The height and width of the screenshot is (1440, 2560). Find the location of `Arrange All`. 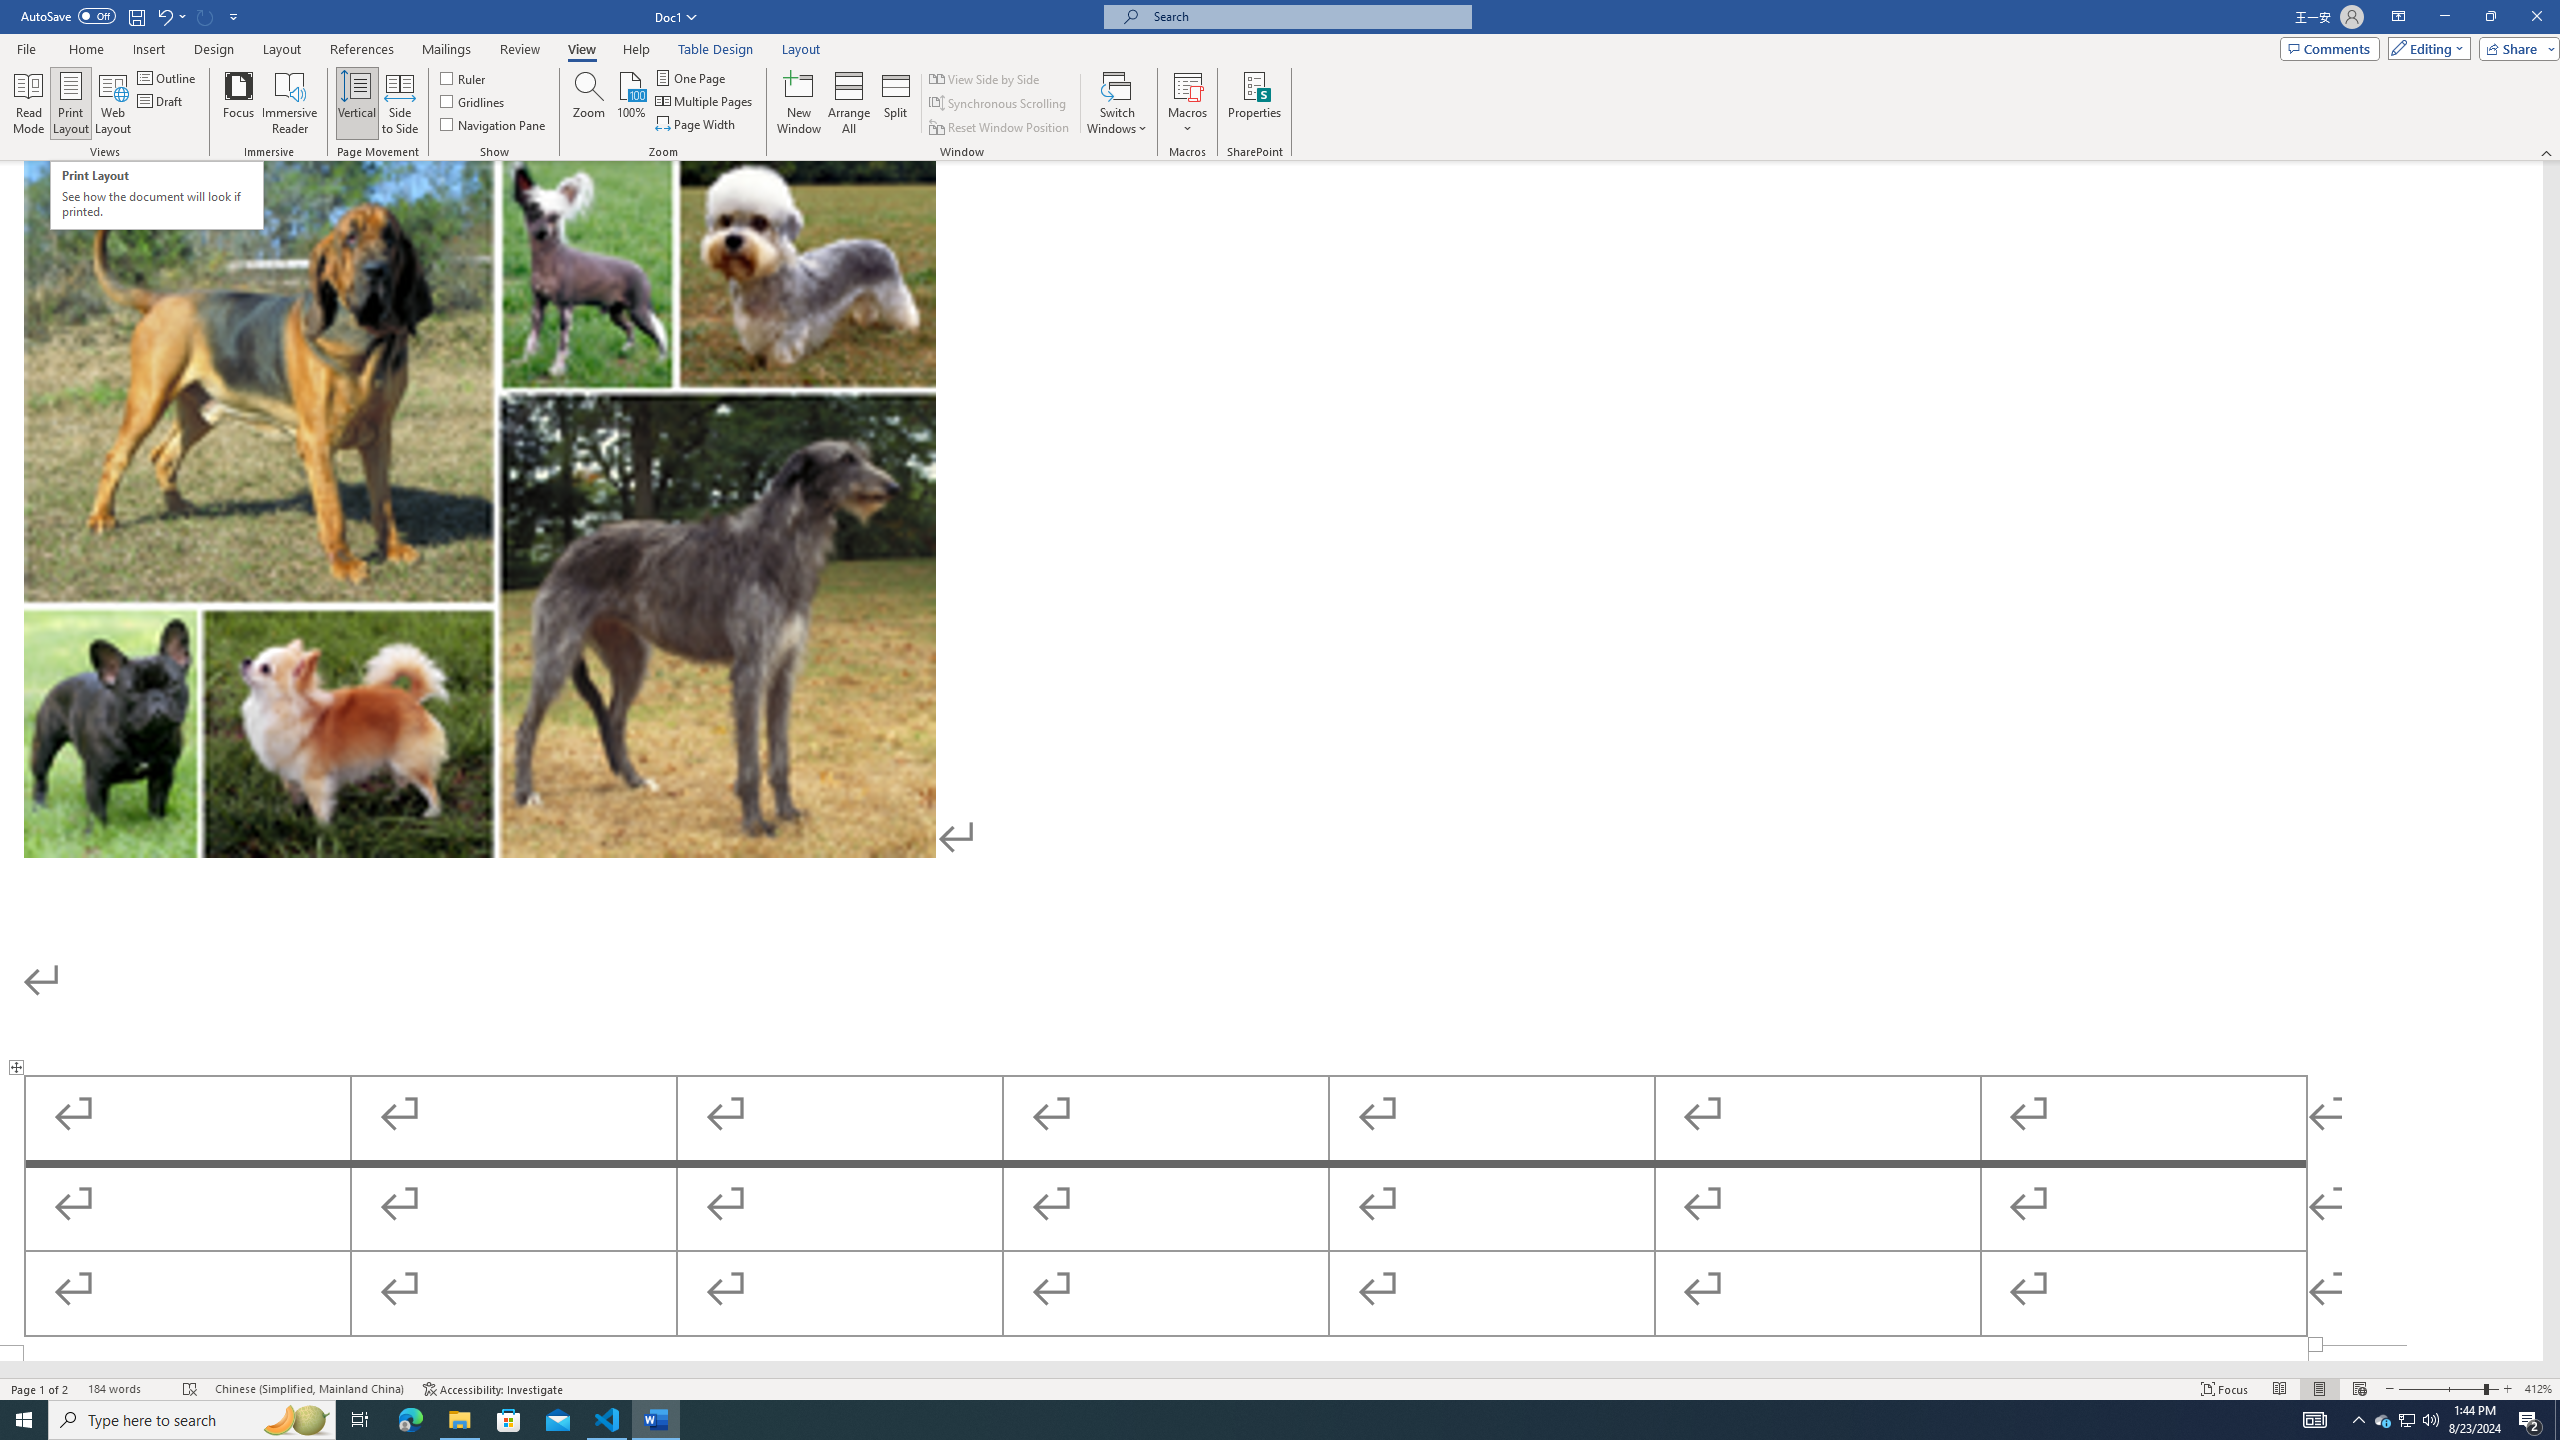

Arrange All is located at coordinates (849, 103).